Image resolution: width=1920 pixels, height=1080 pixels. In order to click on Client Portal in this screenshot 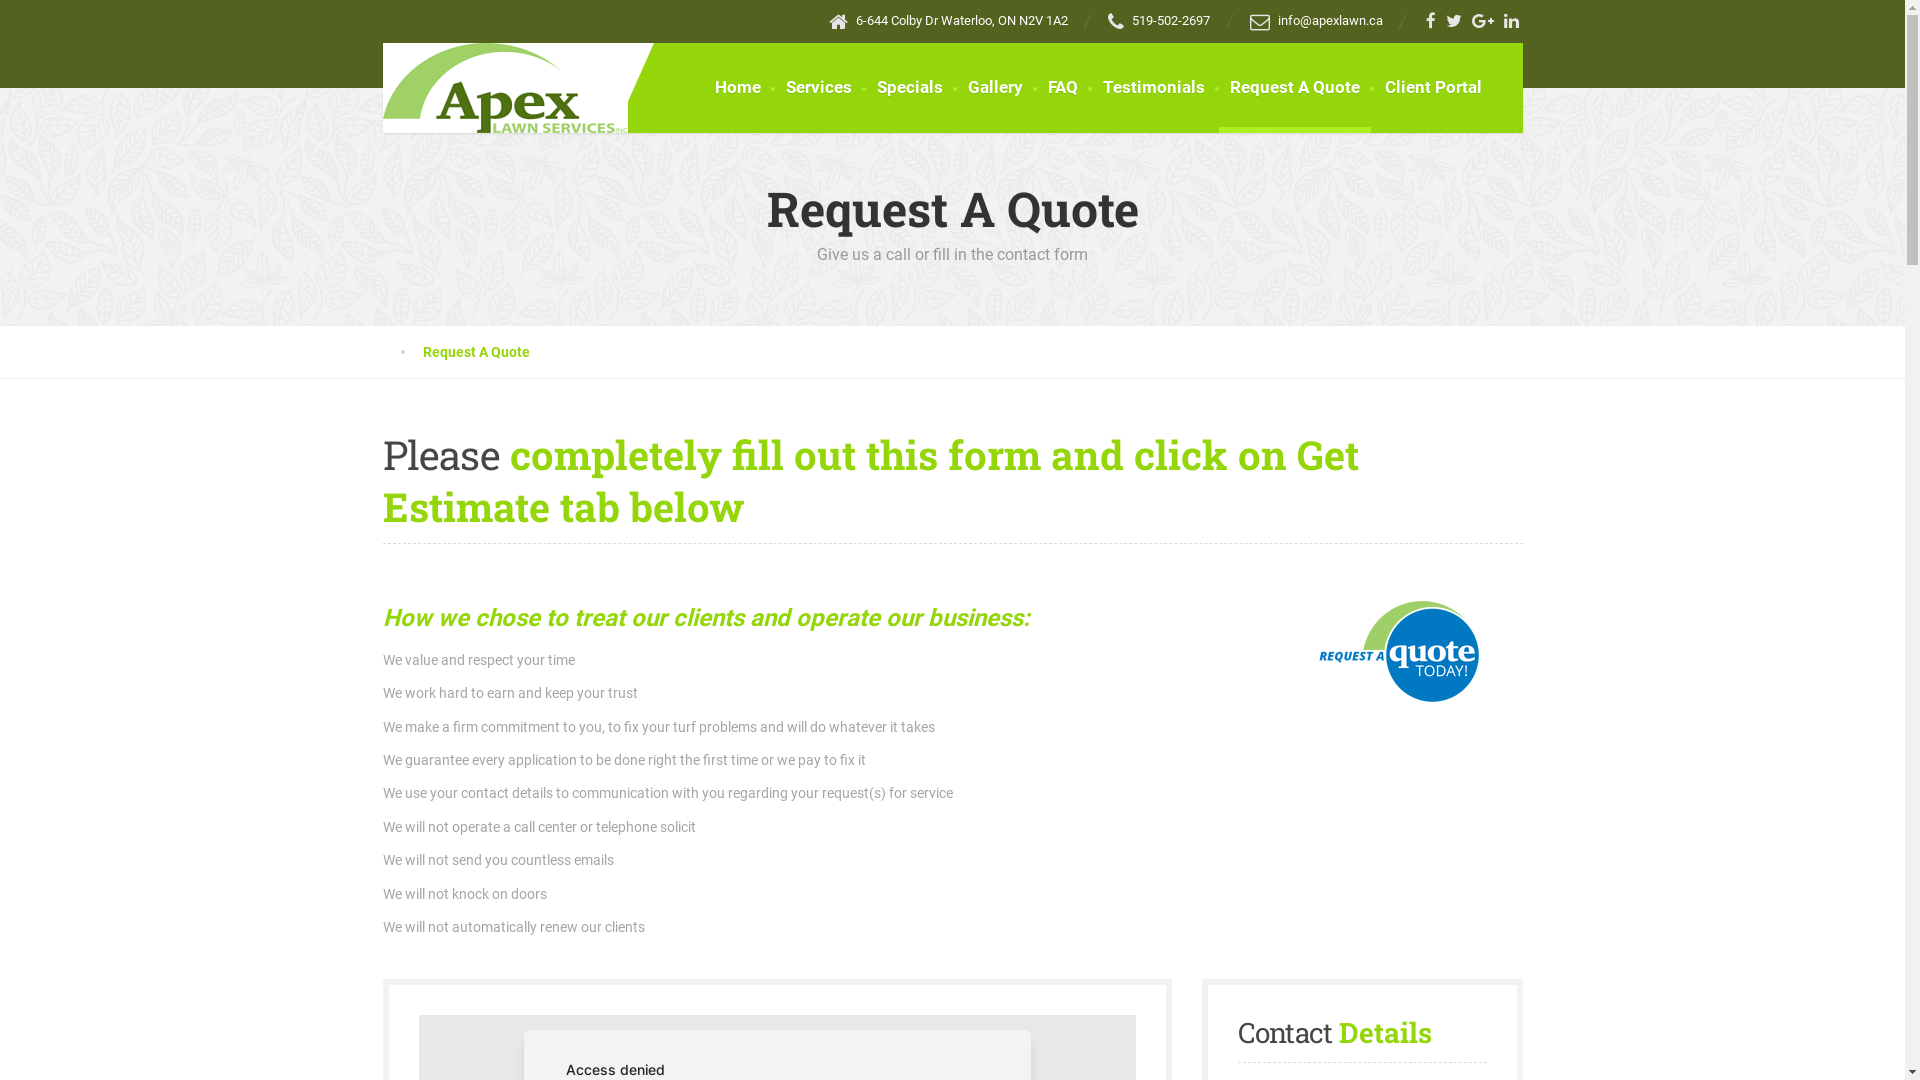, I will do `click(1434, 88)`.